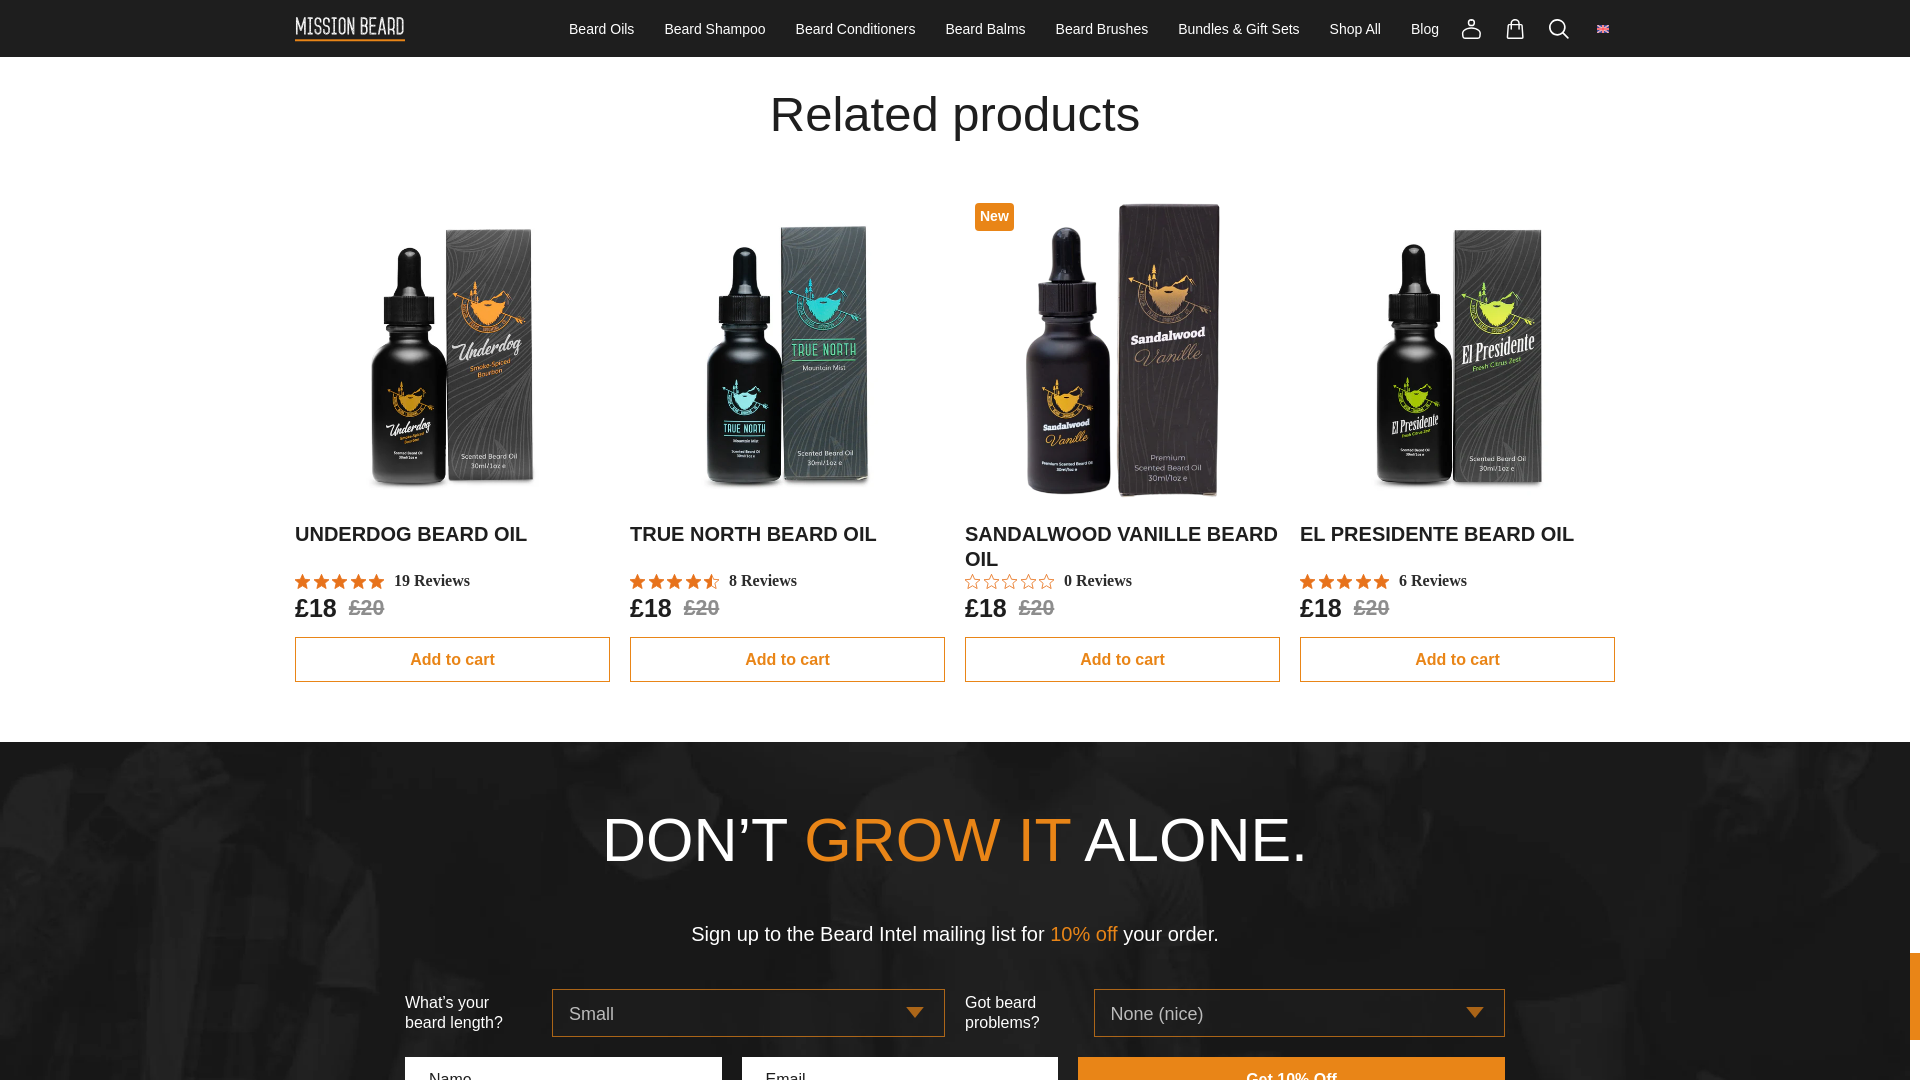 This screenshot has height=1080, width=1920. Describe the element at coordinates (1048, 580) in the screenshot. I see `0 Reviews` at that location.